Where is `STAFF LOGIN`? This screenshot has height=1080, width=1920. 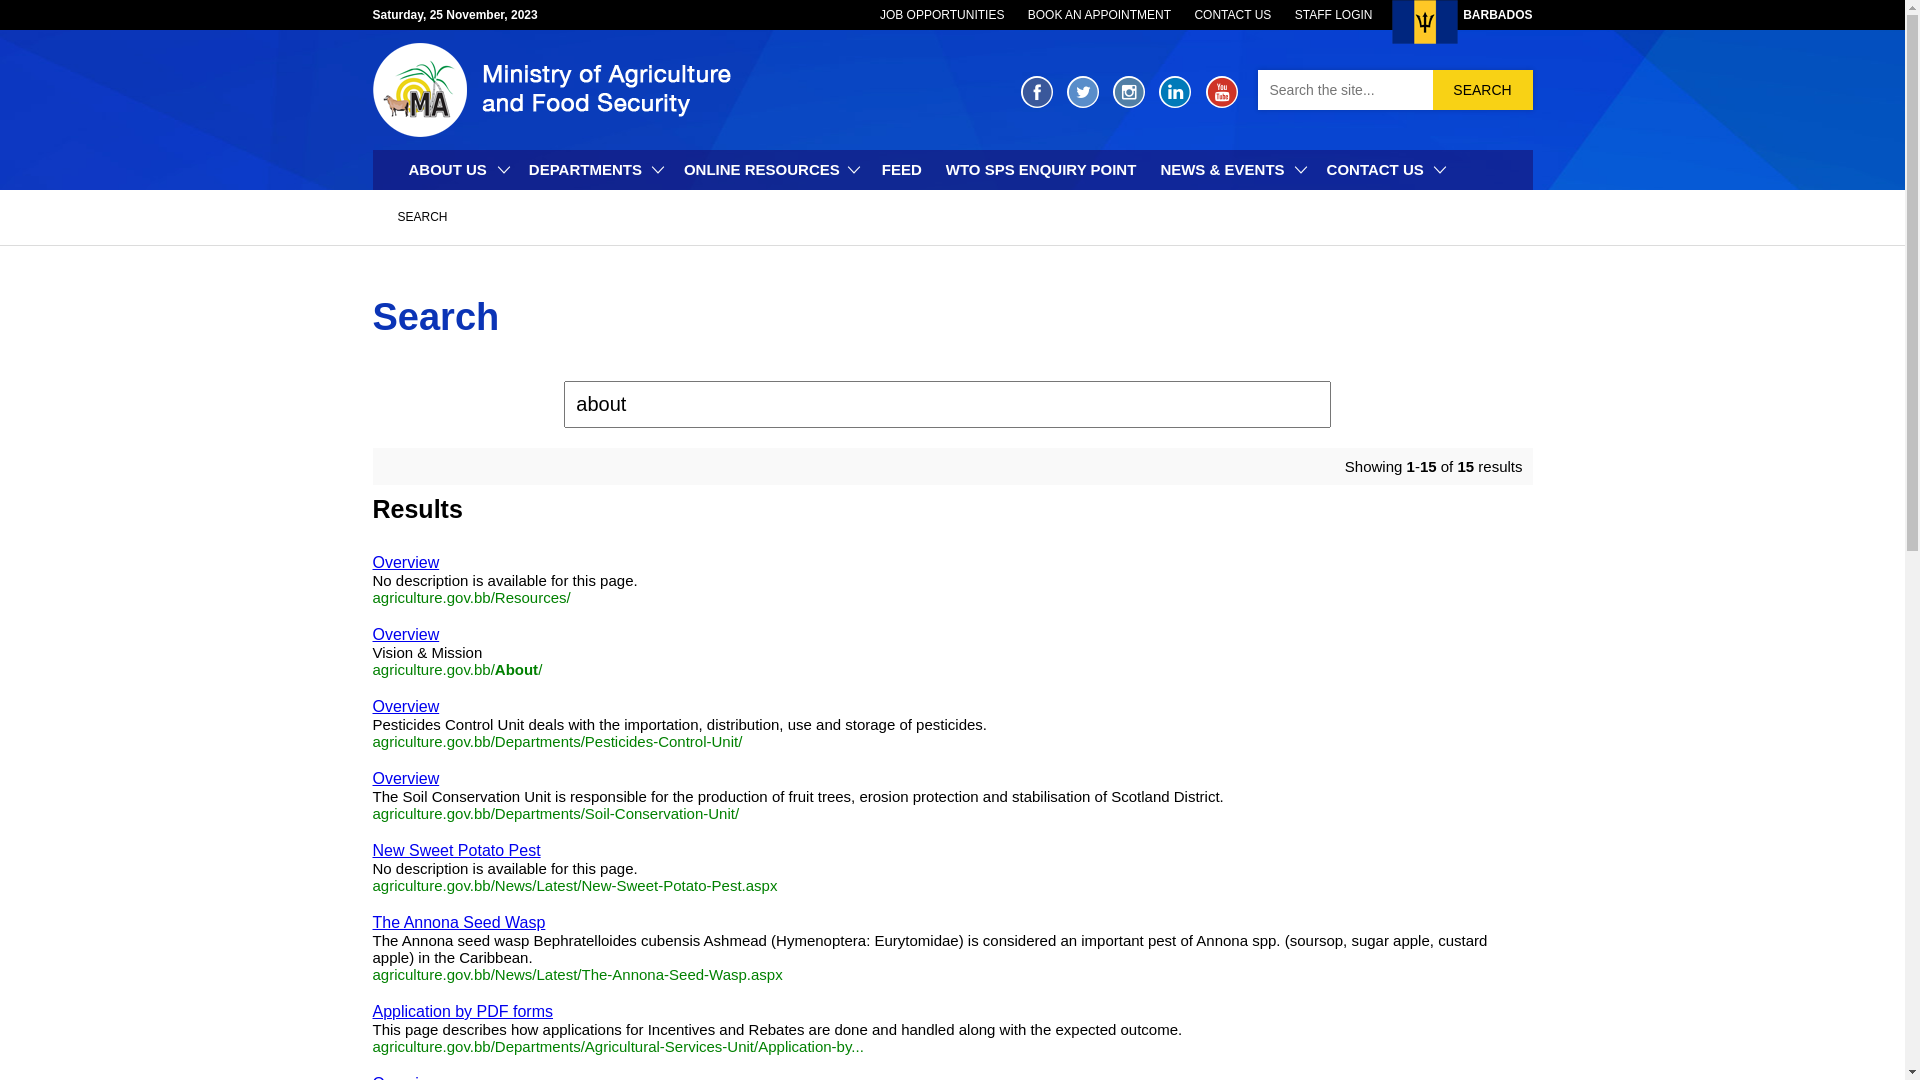
STAFF LOGIN is located at coordinates (1334, 15).